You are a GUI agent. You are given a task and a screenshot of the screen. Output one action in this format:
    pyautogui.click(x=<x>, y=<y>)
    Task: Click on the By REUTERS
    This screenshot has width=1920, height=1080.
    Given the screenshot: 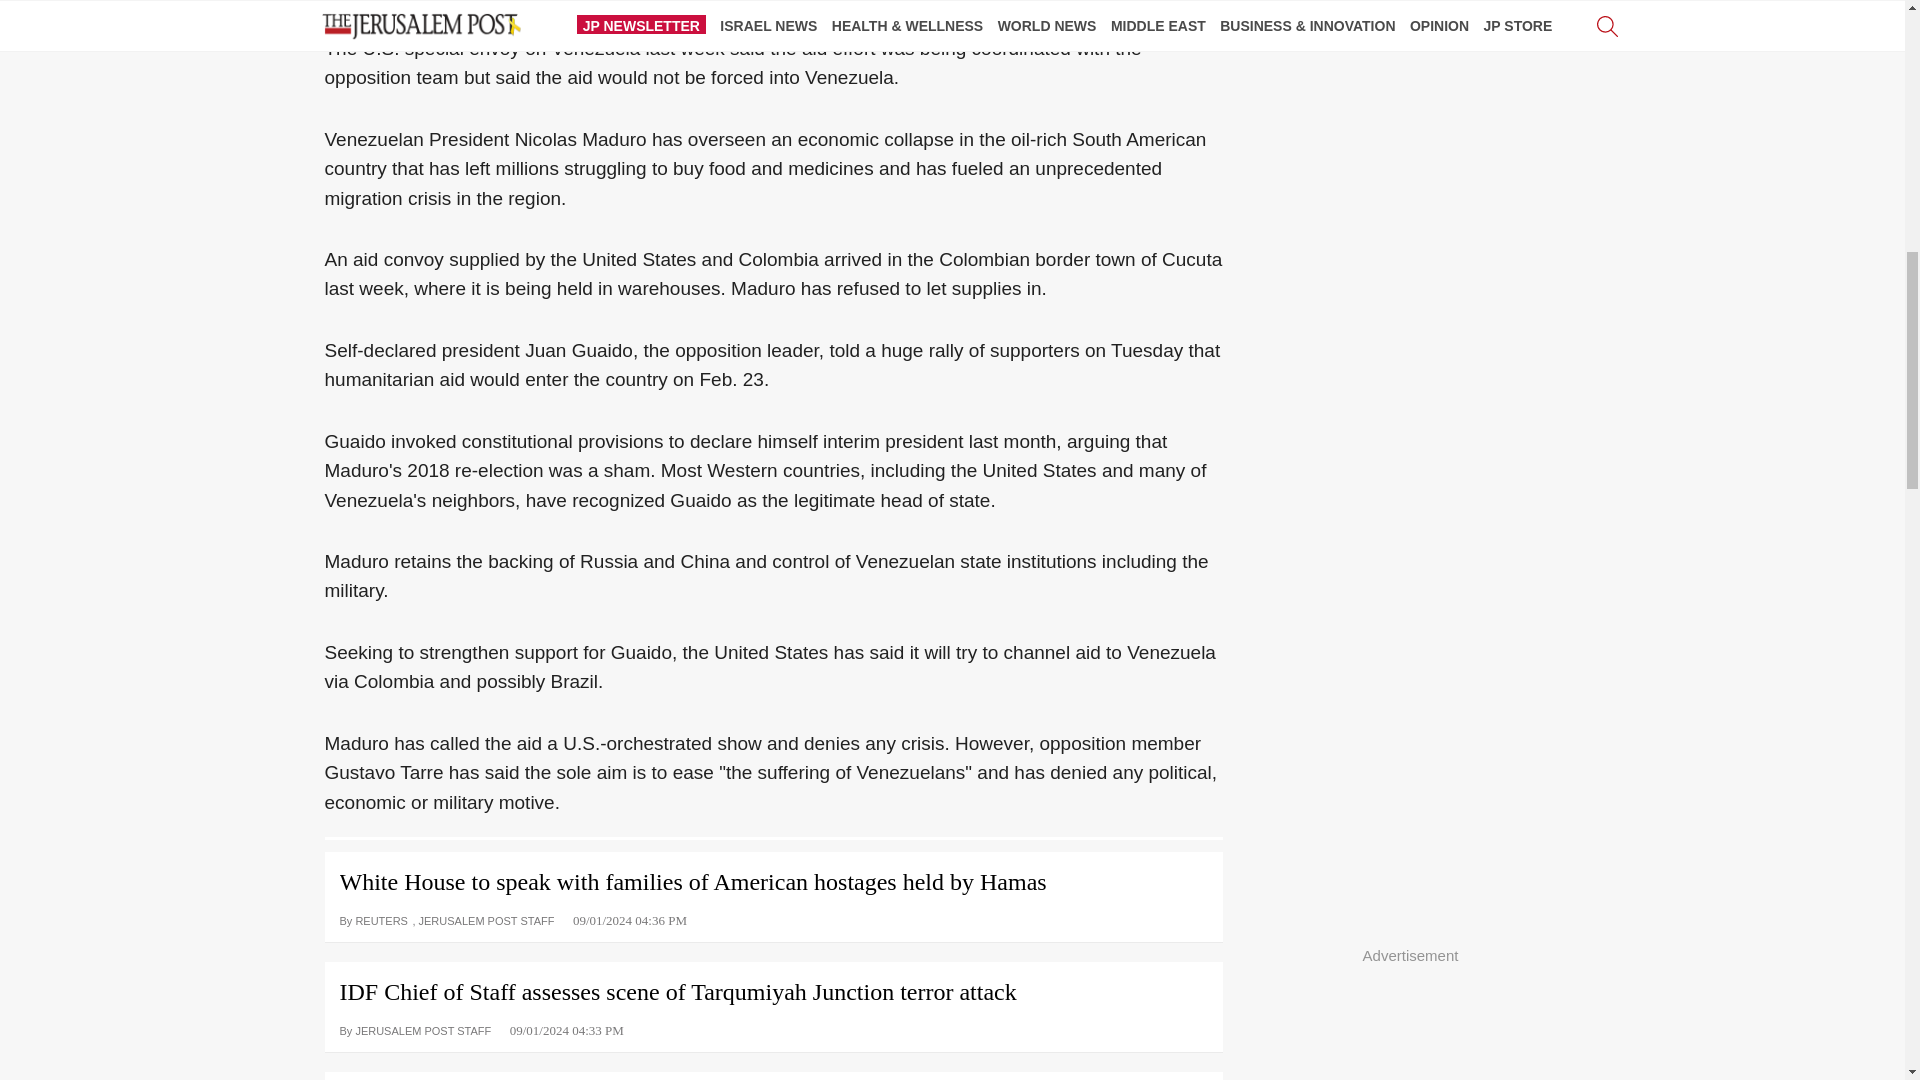 What is the action you would take?
    pyautogui.click(x=376, y=919)
    